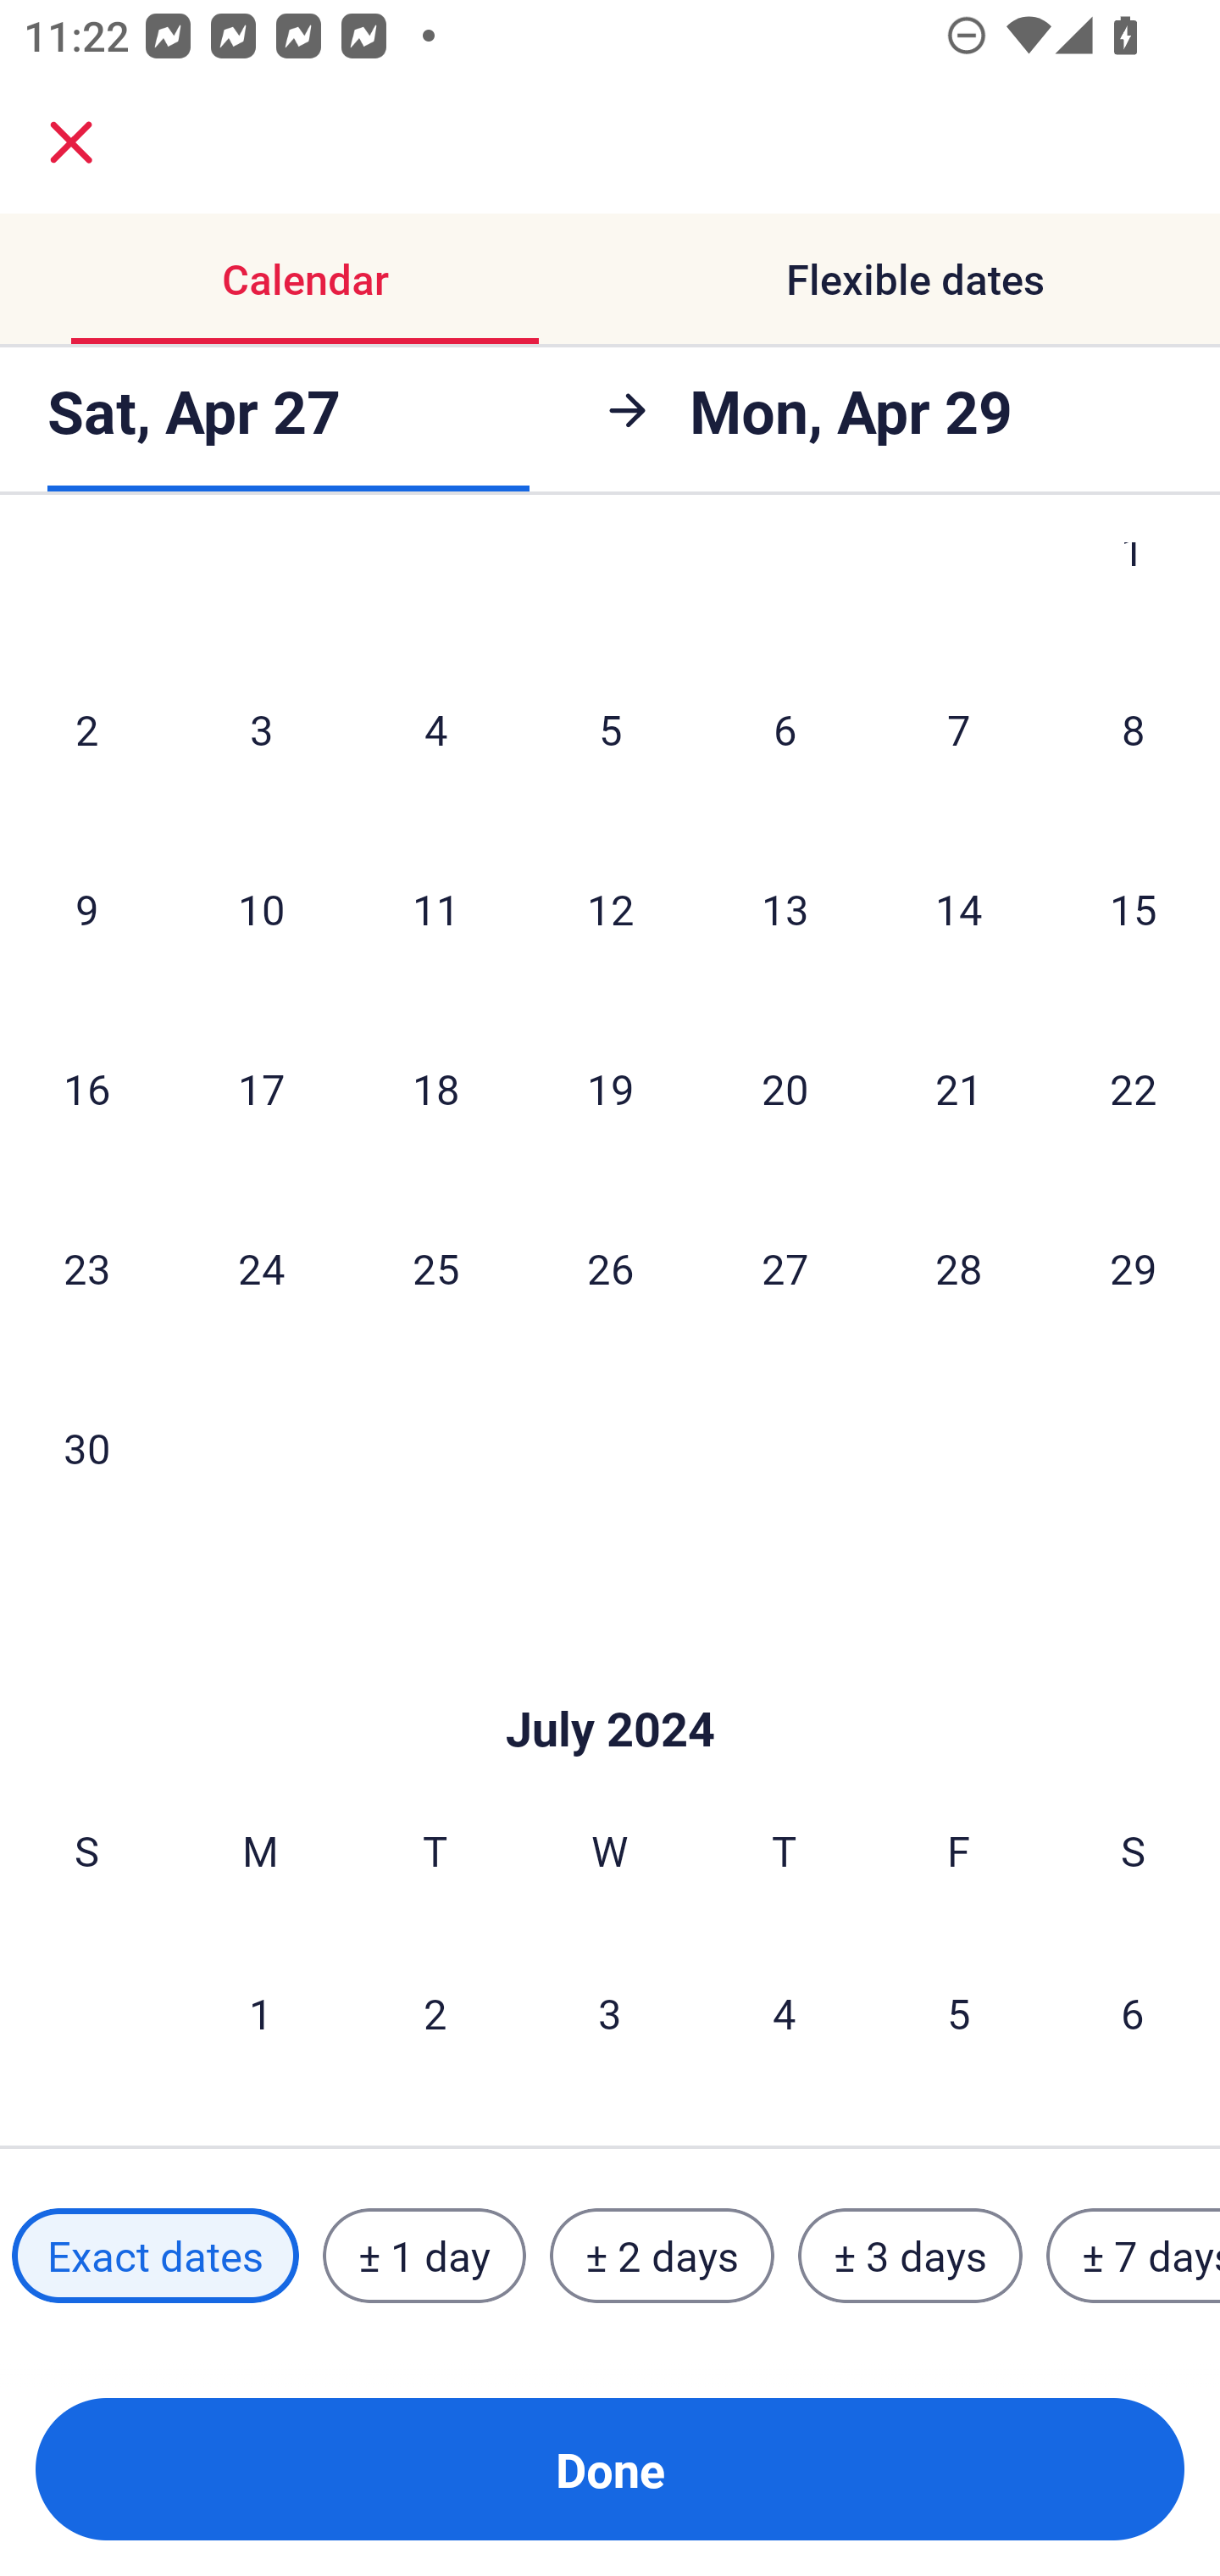 The width and height of the screenshot is (1220, 2576). What do you see at coordinates (261, 729) in the screenshot?
I see `3 Monday, June 3, 2024` at bounding box center [261, 729].